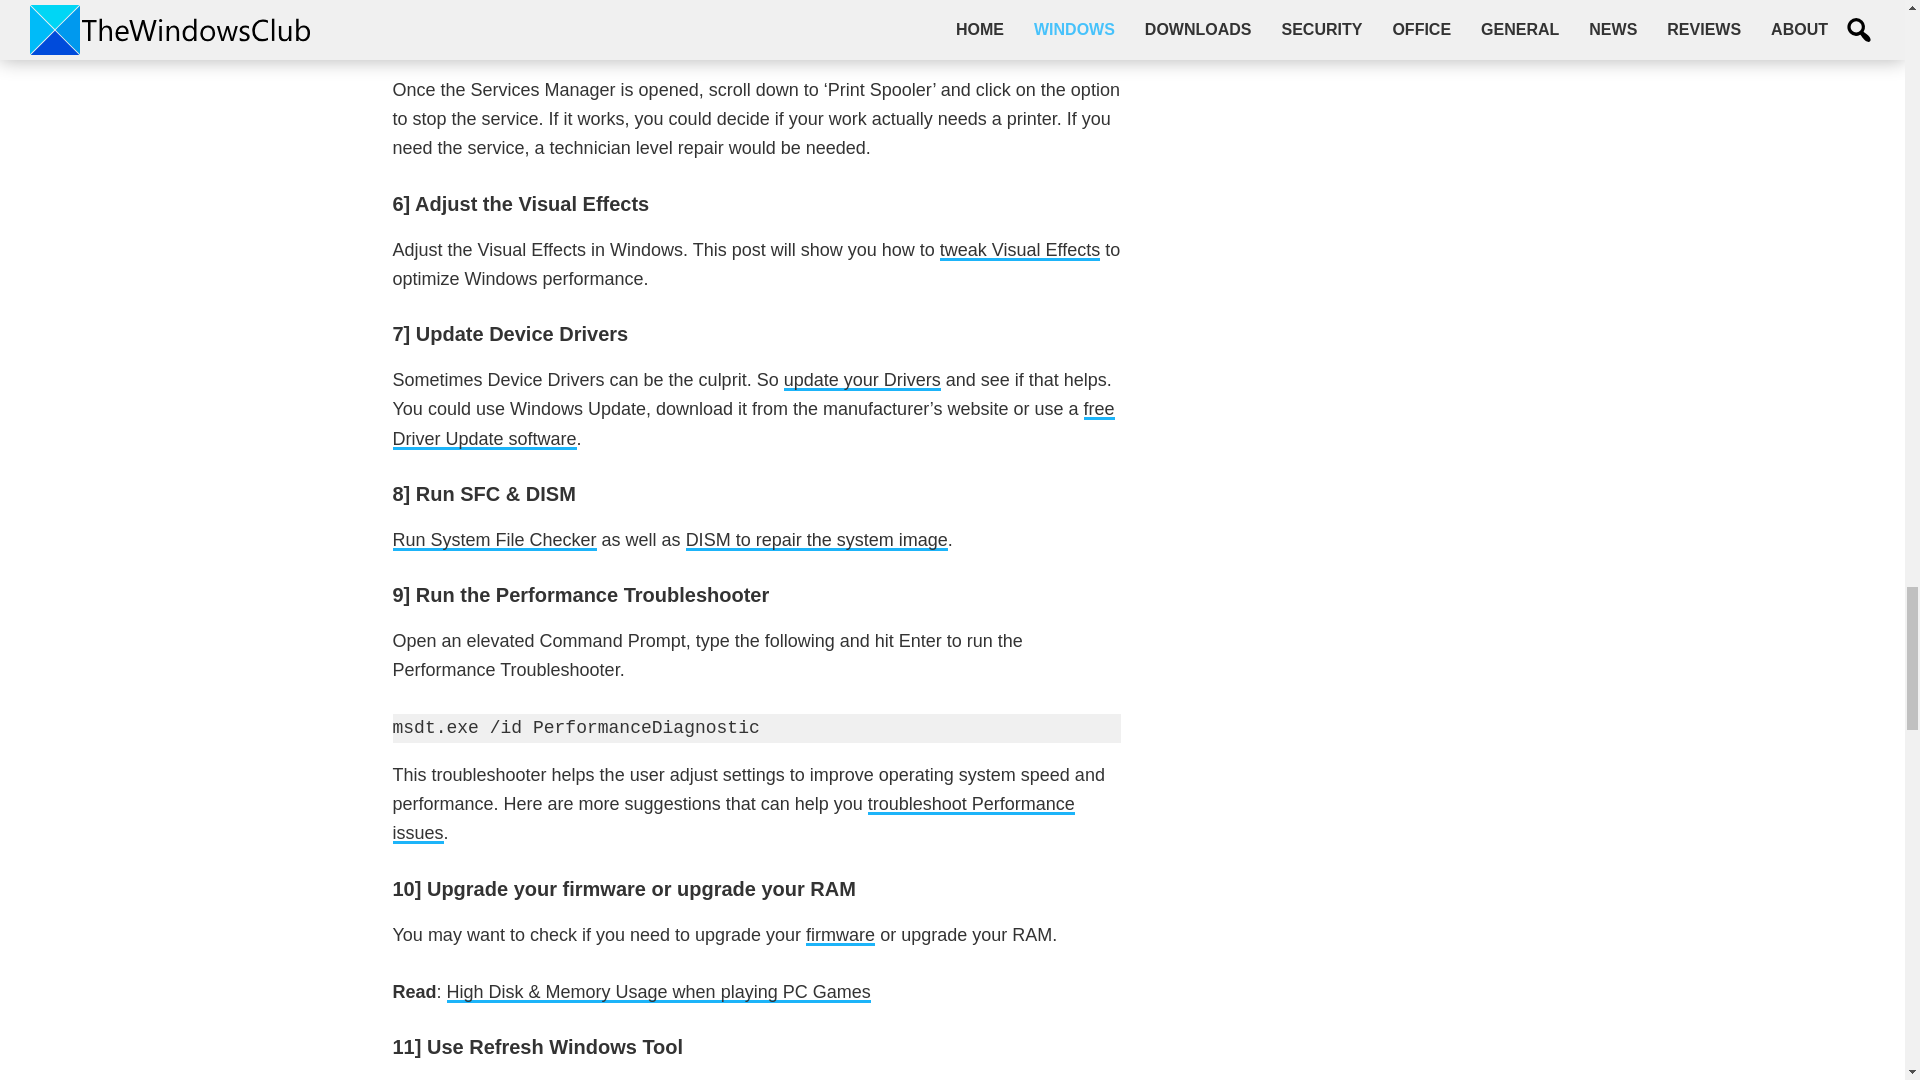  What do you see at coordinates (862, 380) in the screenshot?
I see `update your Drivers` at bounding box center [862, 380].